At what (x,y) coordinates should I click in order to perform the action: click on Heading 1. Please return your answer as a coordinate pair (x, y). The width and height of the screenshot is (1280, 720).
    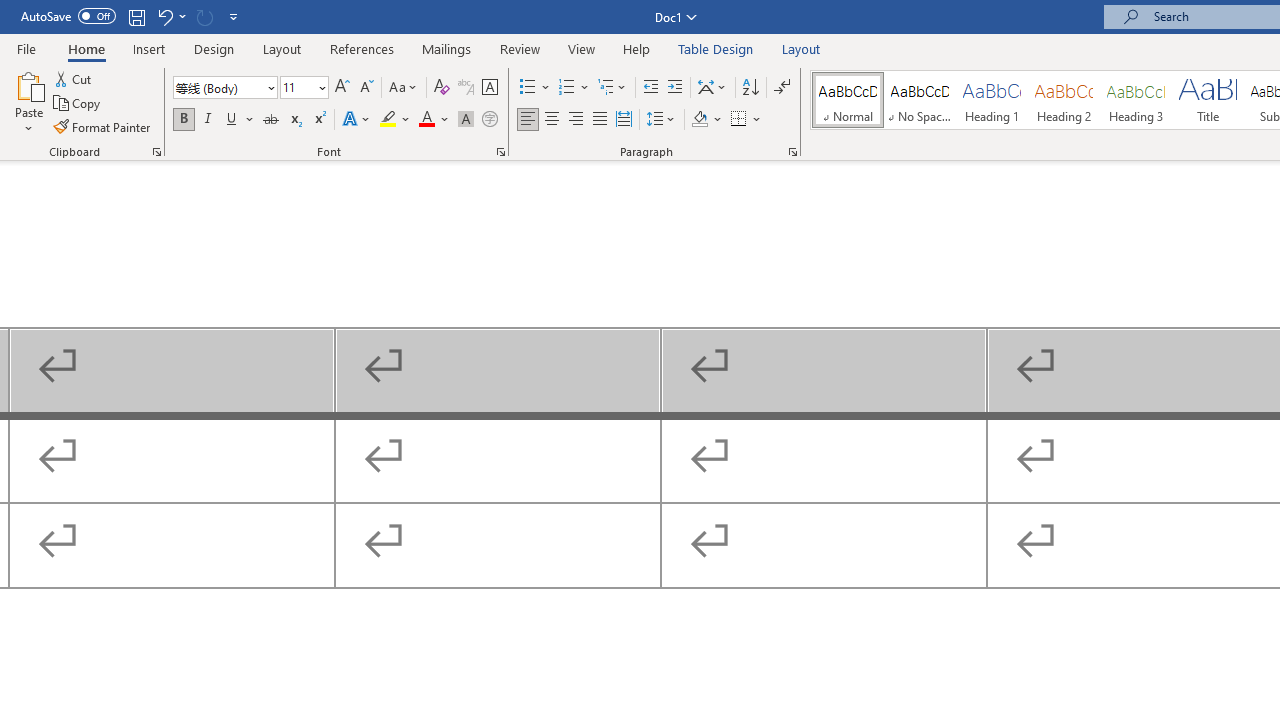
    Looking at the image, I should click on (992, 100).